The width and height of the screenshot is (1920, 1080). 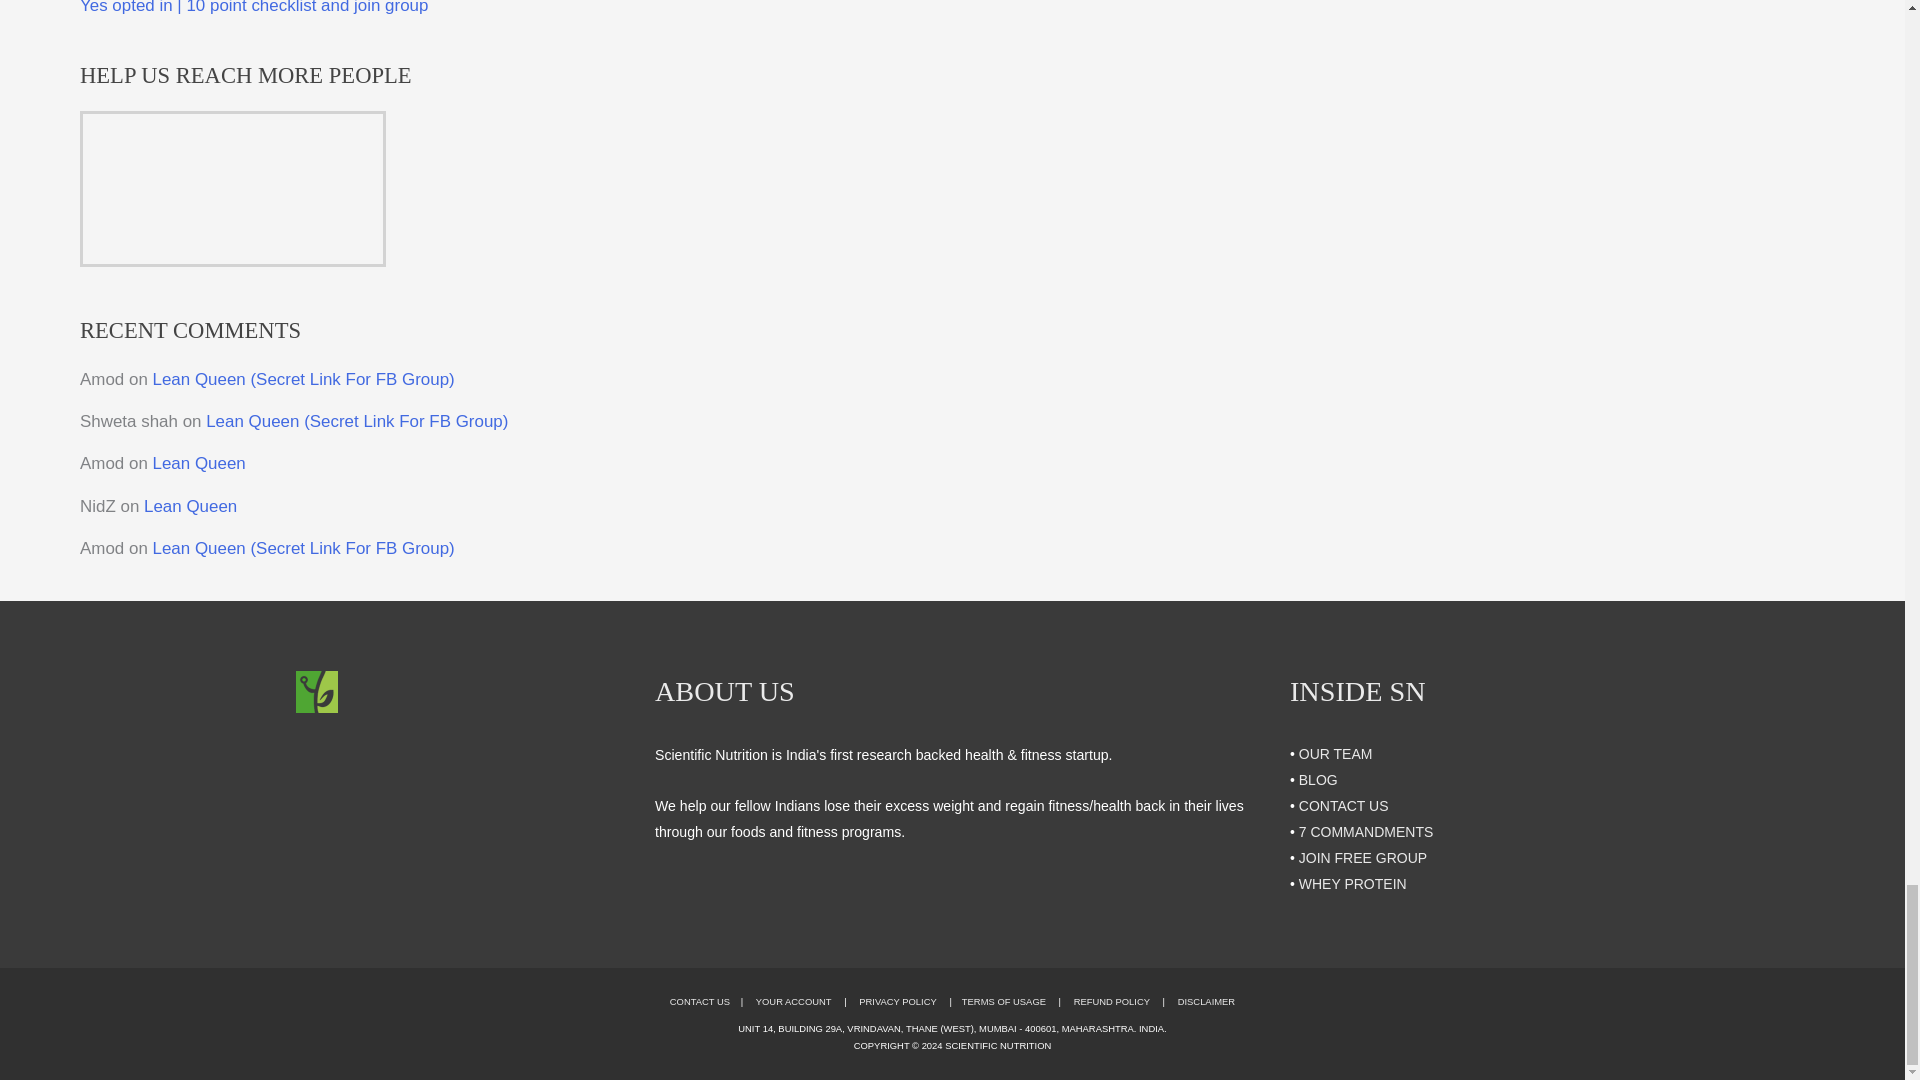 I want to click on TERMS OF USAGE, so click(x=1004, y=1000).